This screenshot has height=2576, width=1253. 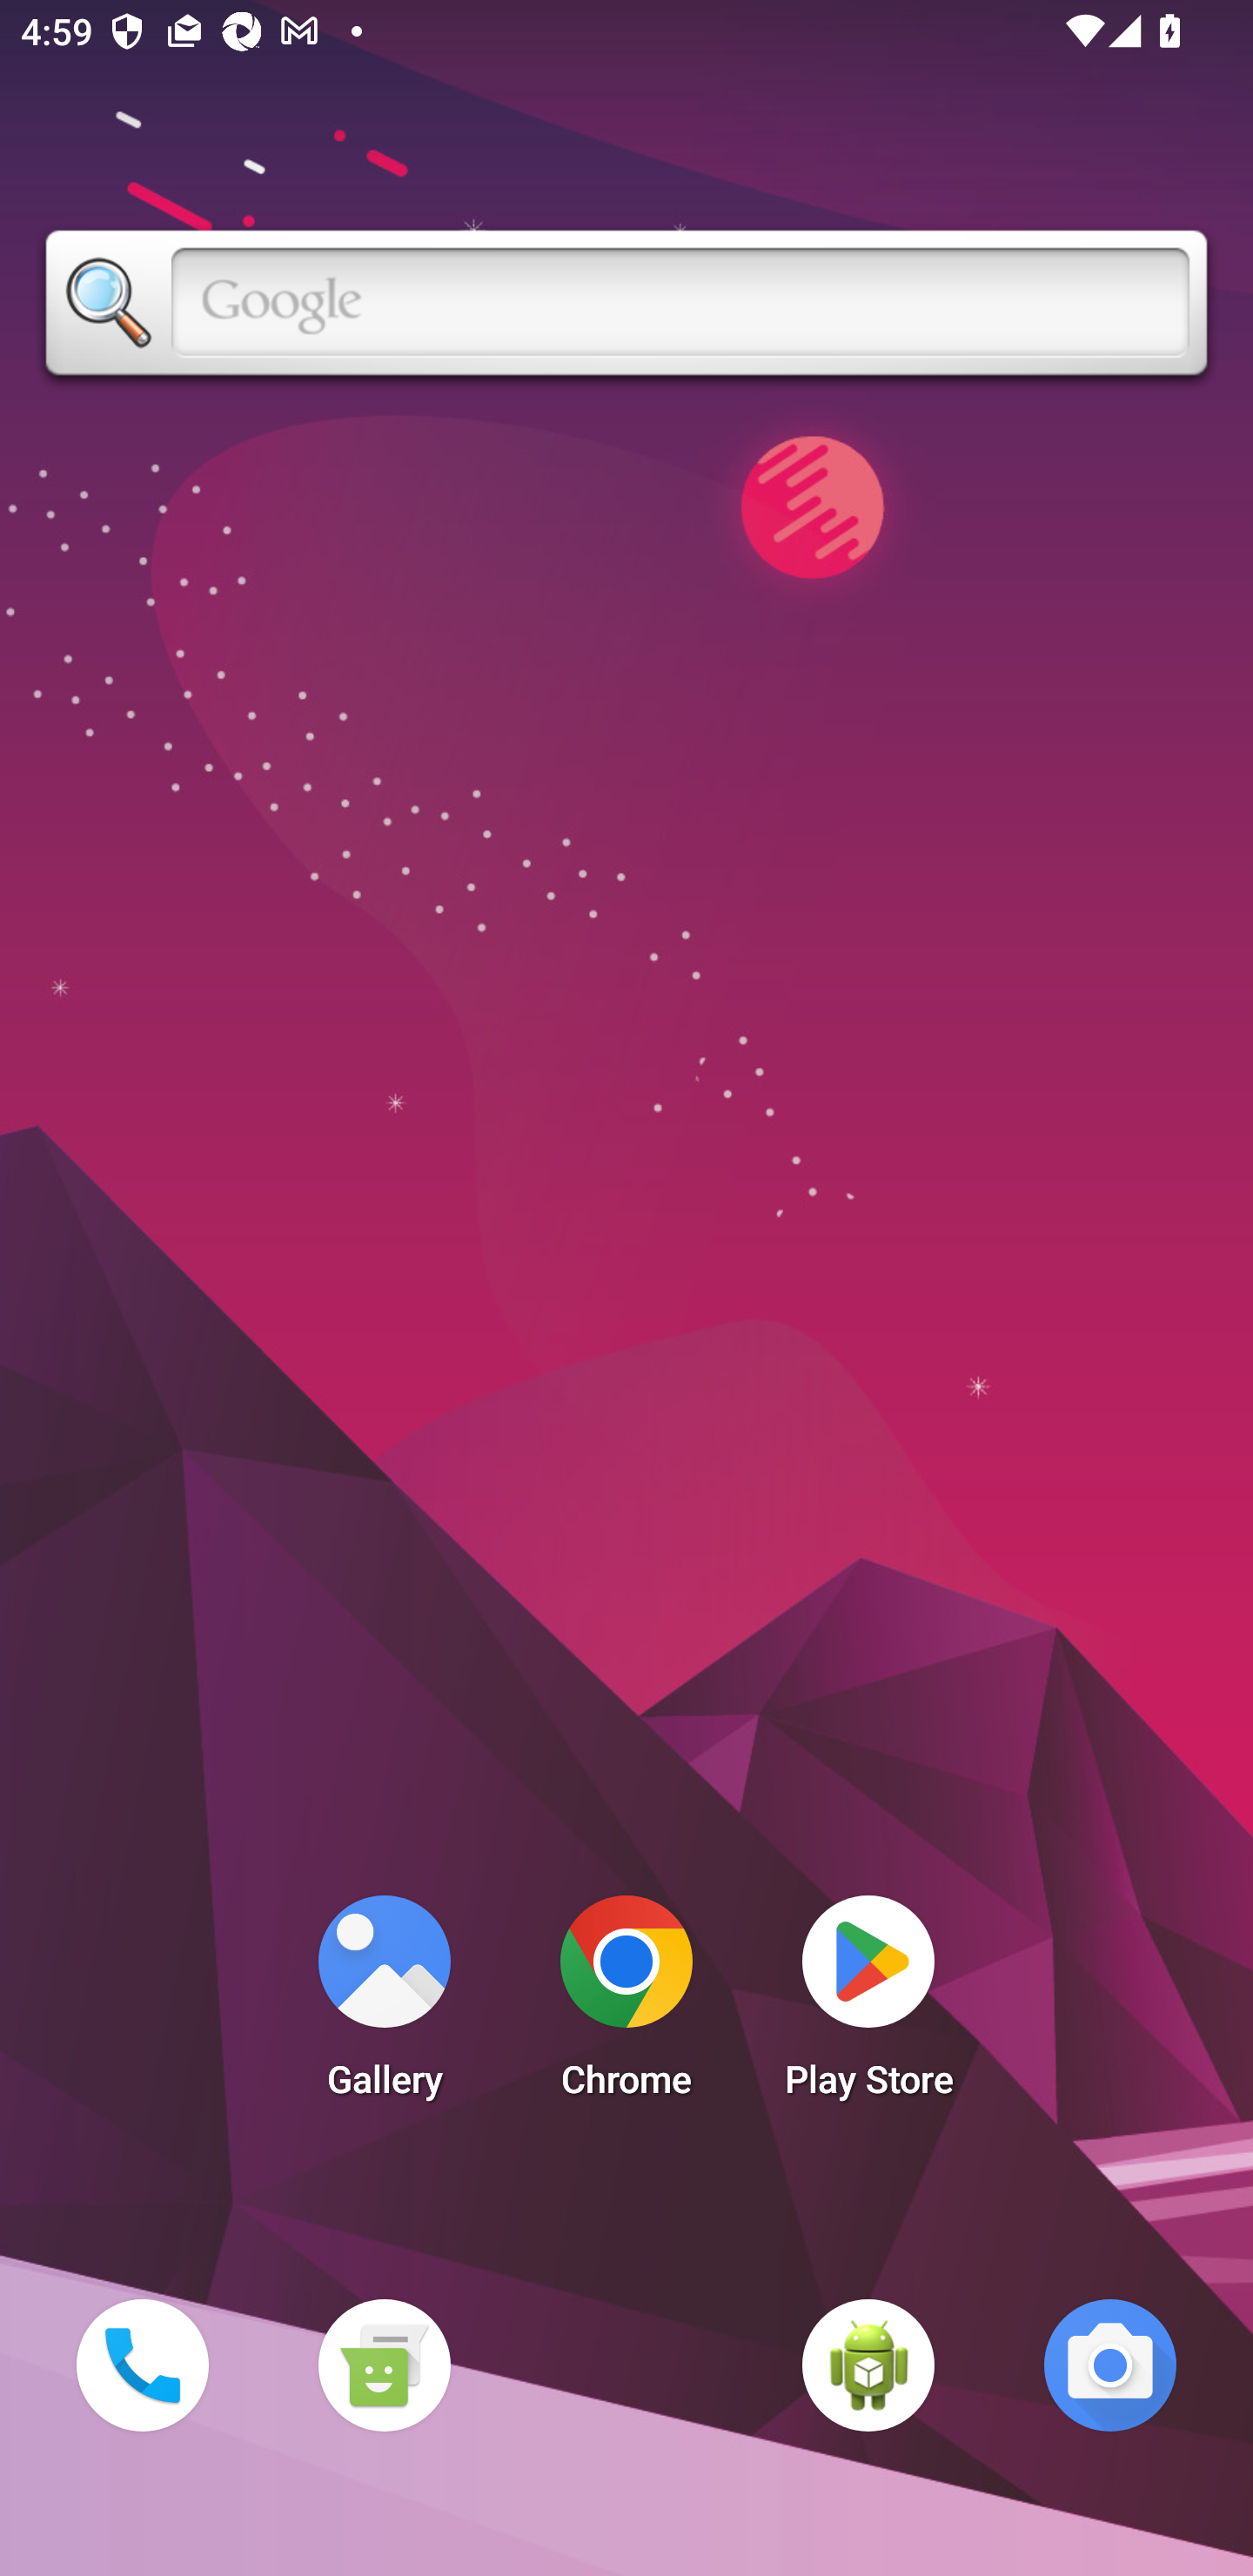 What do you see at coordinates (384, 2365) in the screenshot?
I see `Messaging` at bounding box center [384, 2365].